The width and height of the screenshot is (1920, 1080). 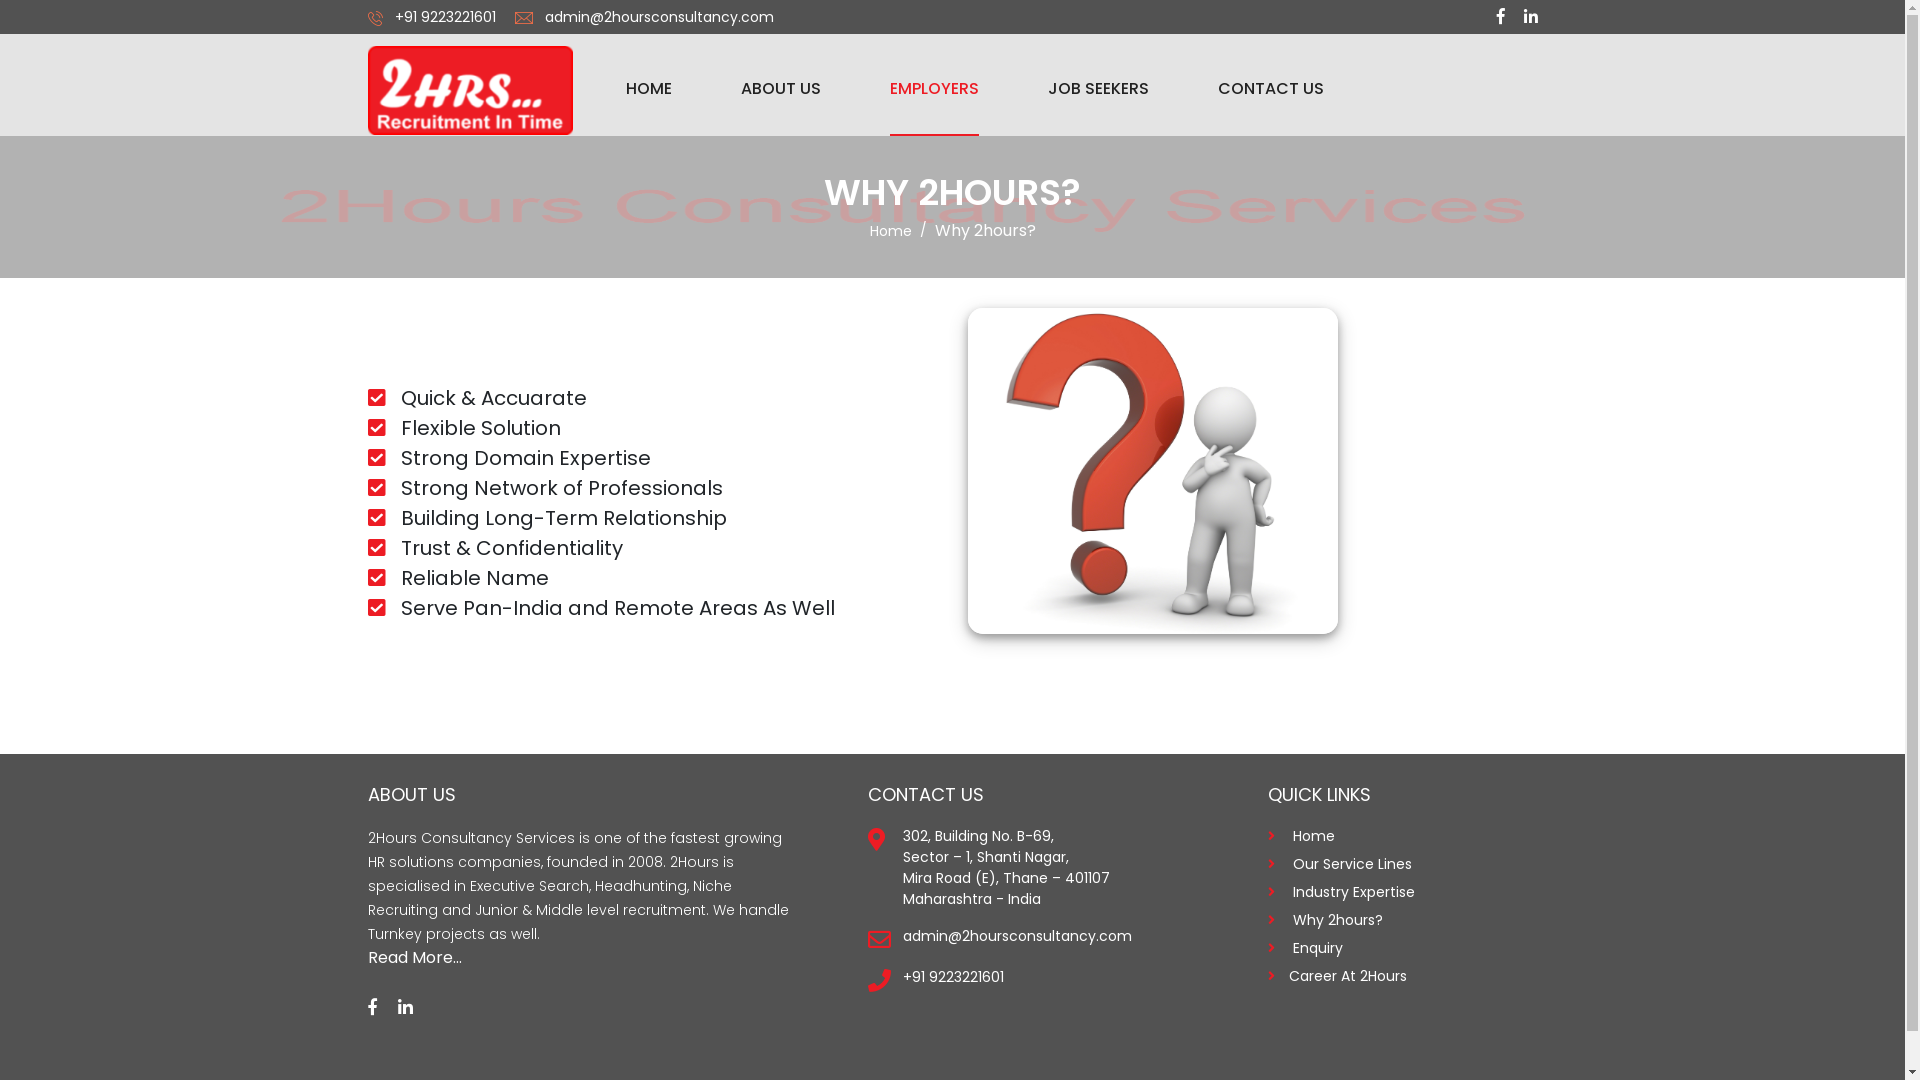 I want to click on Our Service Lines, so click(x=1350, y=864).